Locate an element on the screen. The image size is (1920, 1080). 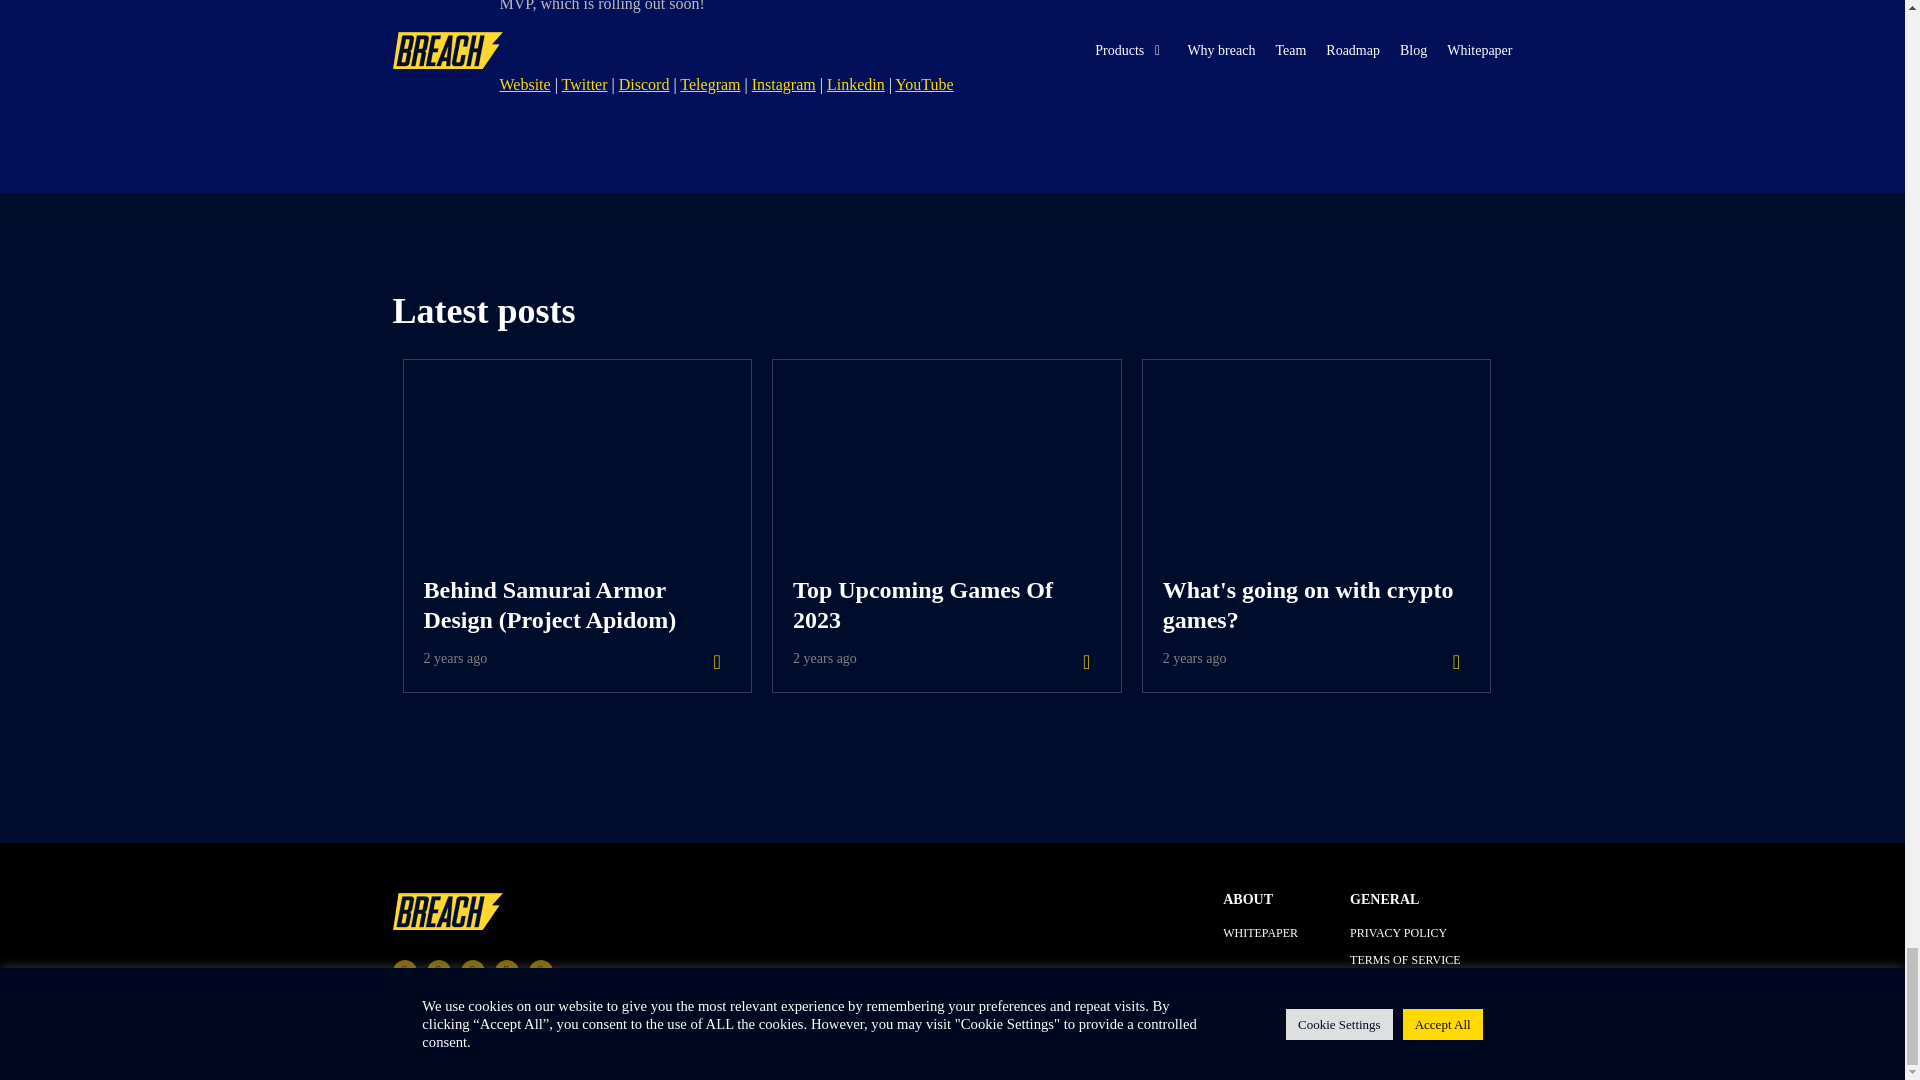
PRIVACY POLICY is located at coordinates (946, 526).